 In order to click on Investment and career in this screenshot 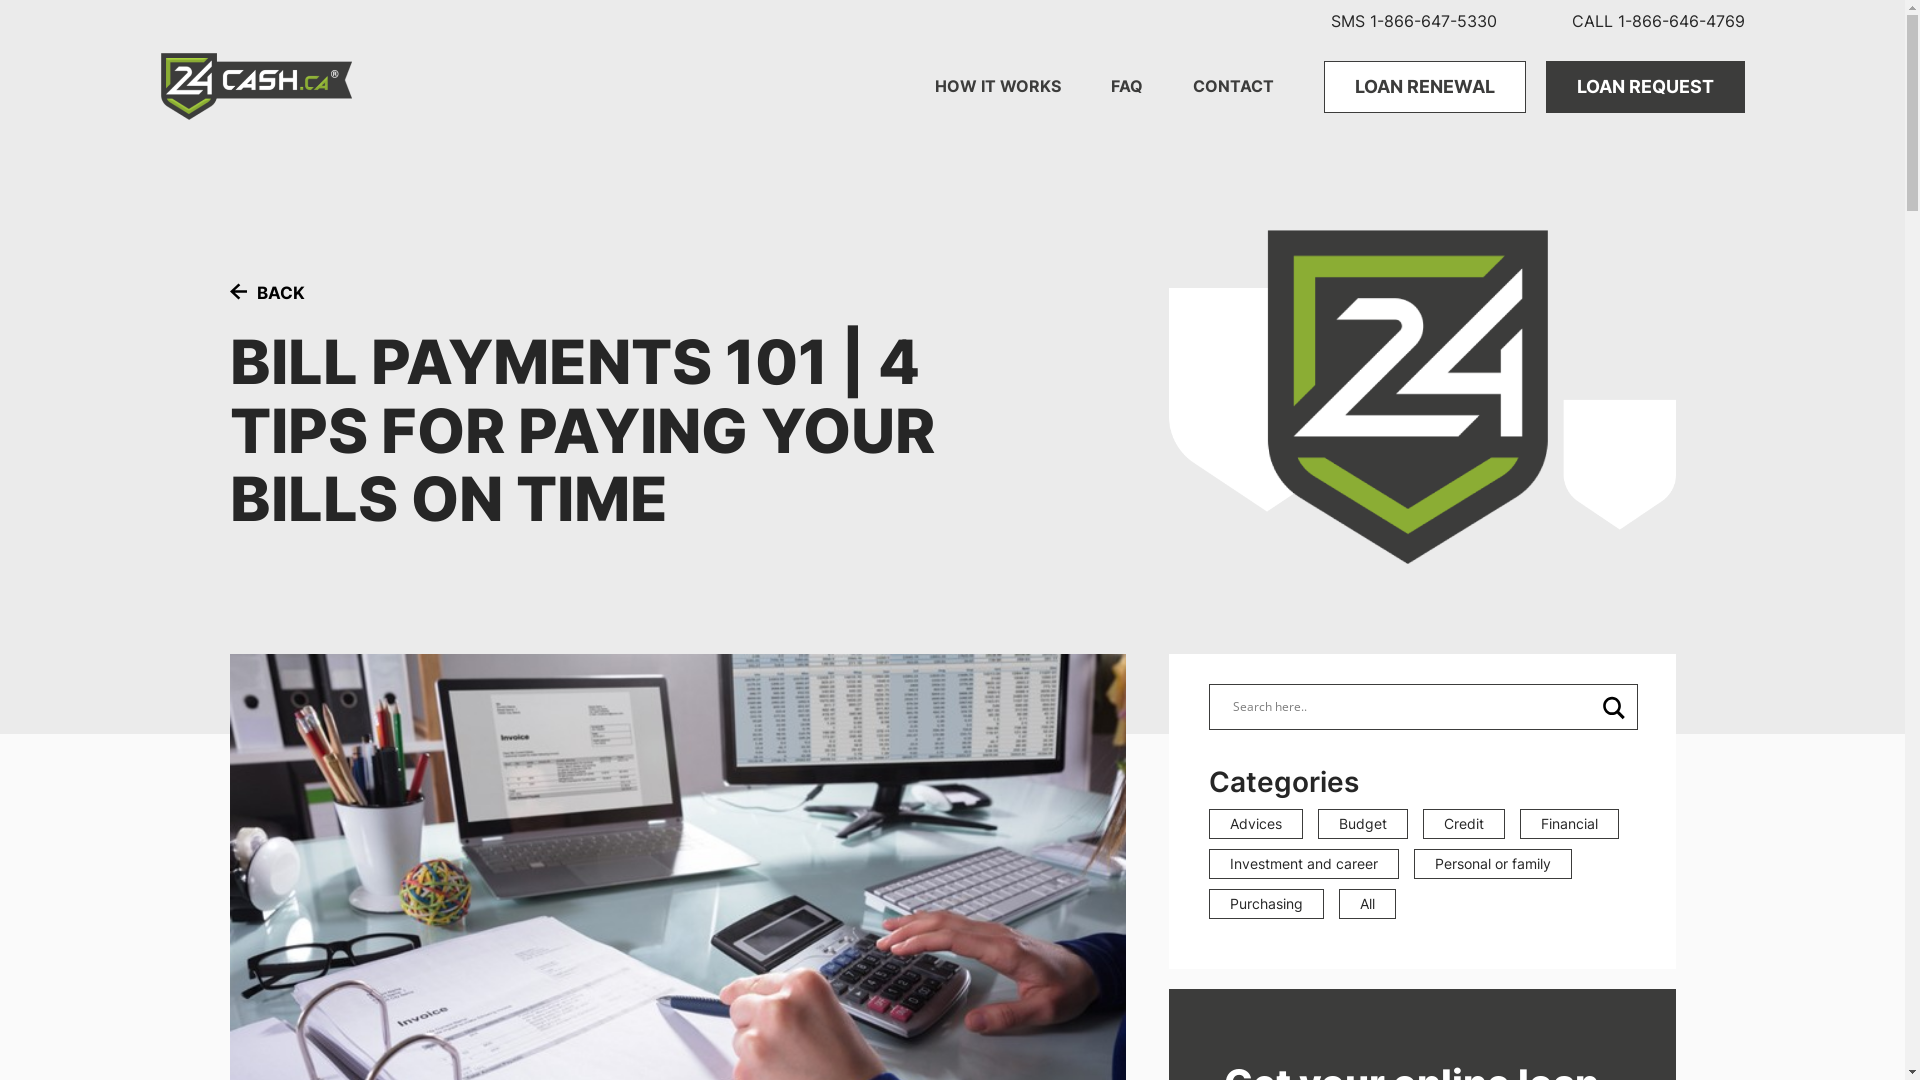, I will do `click(1304, 864)`.